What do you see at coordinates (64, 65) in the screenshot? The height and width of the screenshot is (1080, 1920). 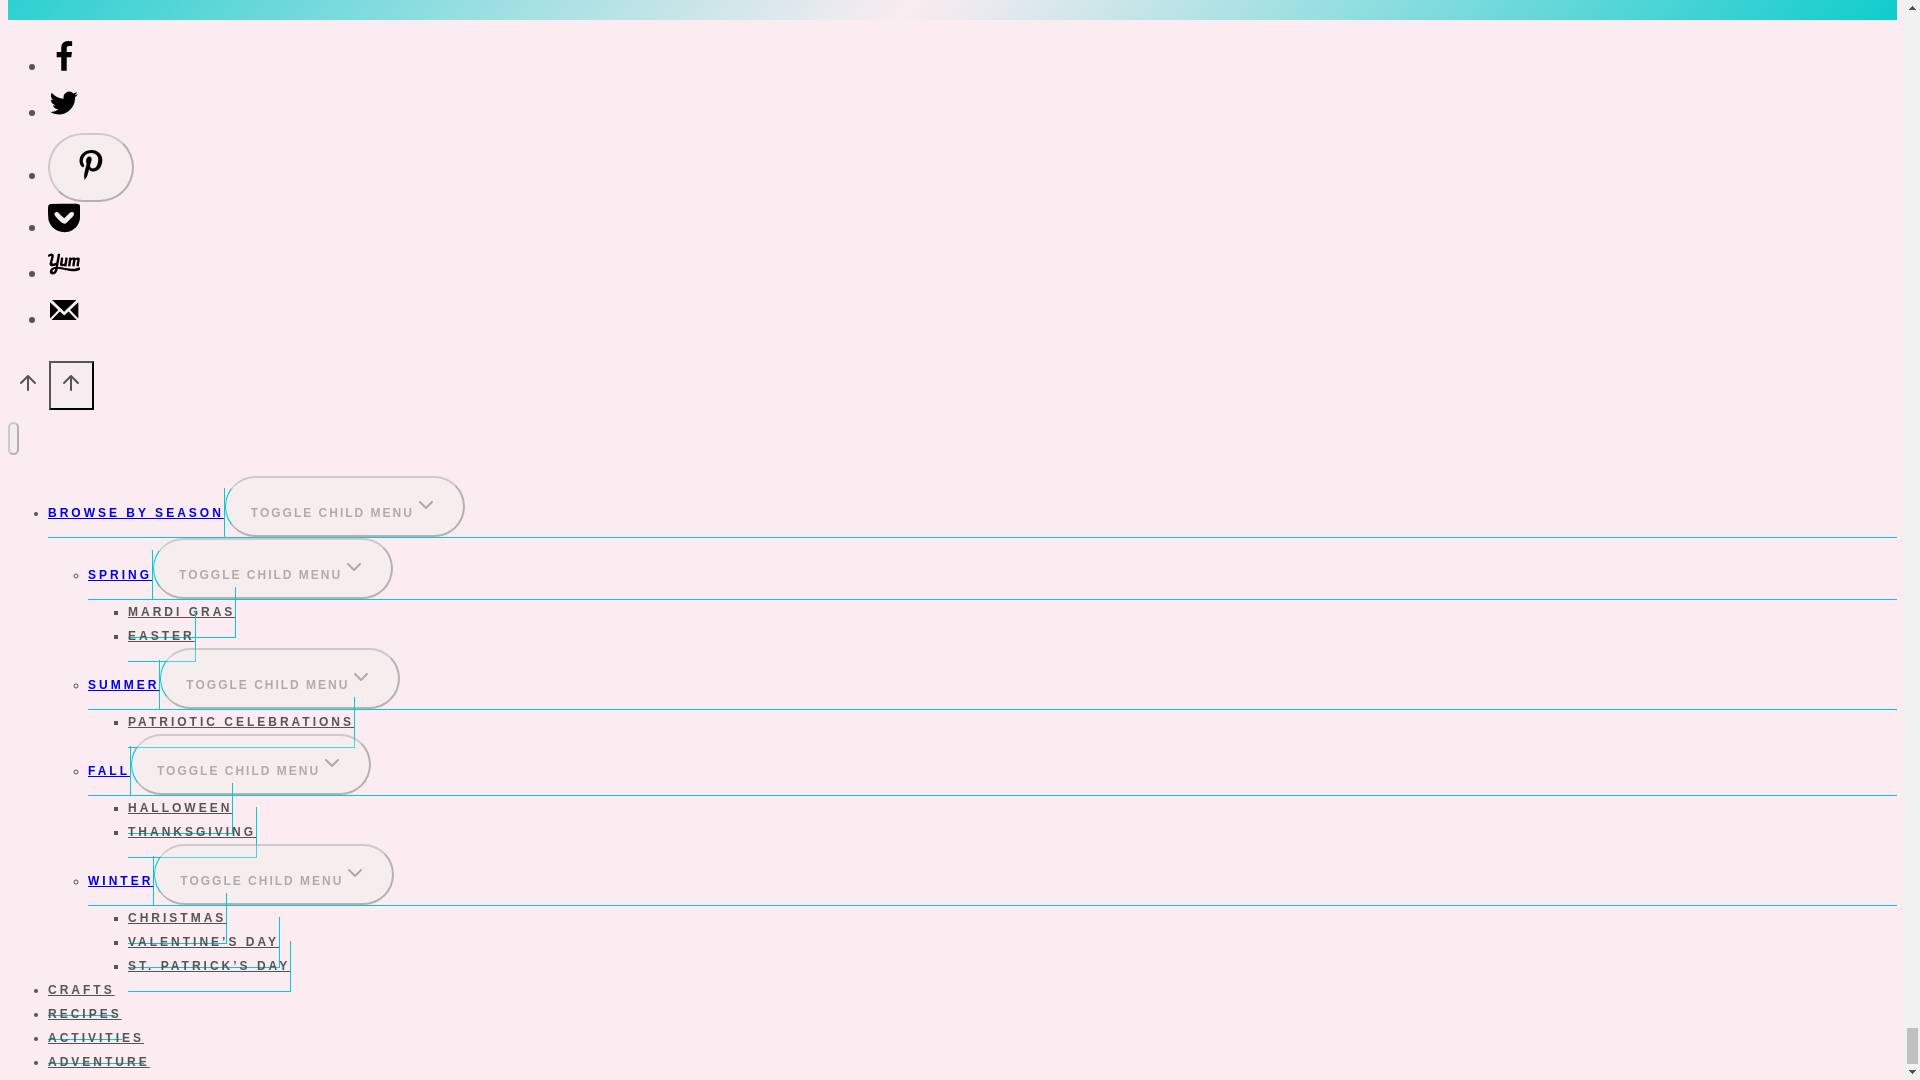 I see `Share on Facebook` at bounding box center [64, 65].